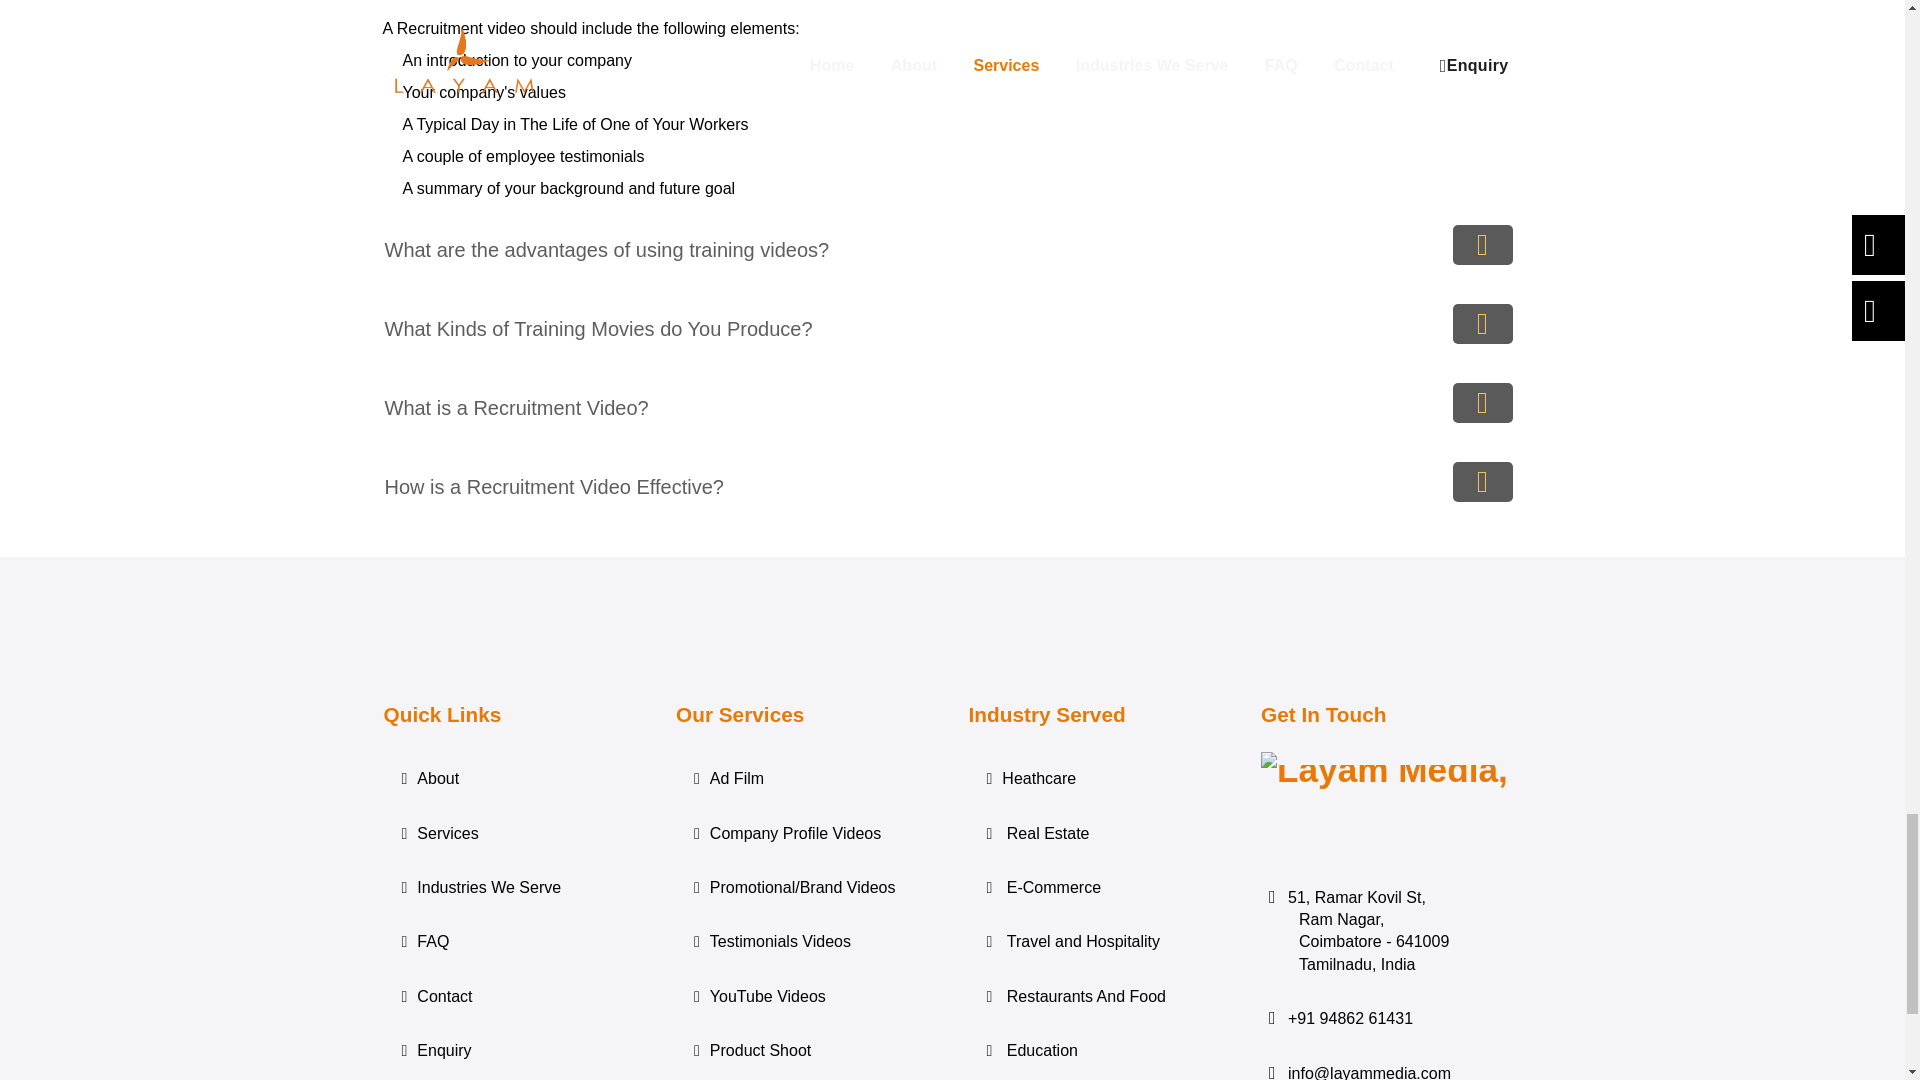 The width and height of the screenshot is (1920, 1080). Describe the element at coordinates (514, 779) in the screenshot. I see `About` at that location.